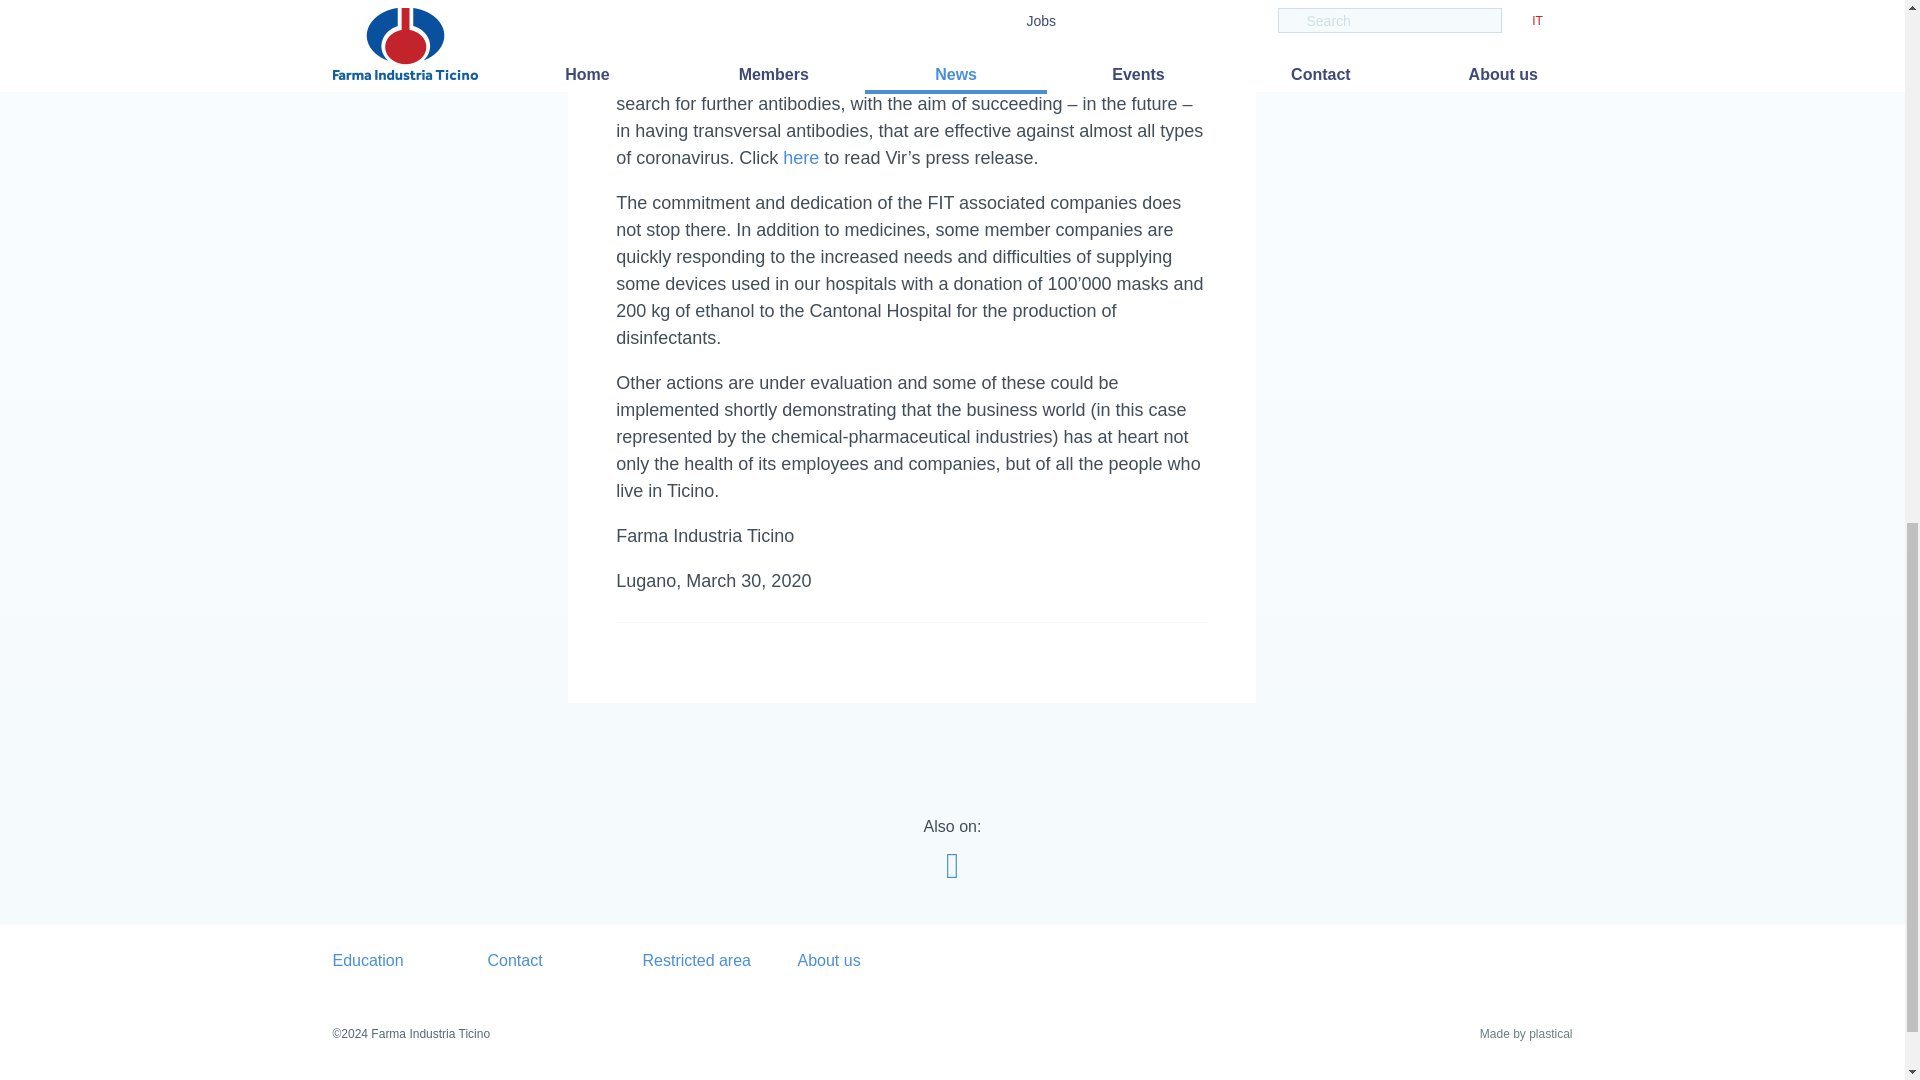 This screenshot has width=1920, height=1080. Describe the element at coordinates (565, 960) in the screenshot. I see `Contact` at that location.